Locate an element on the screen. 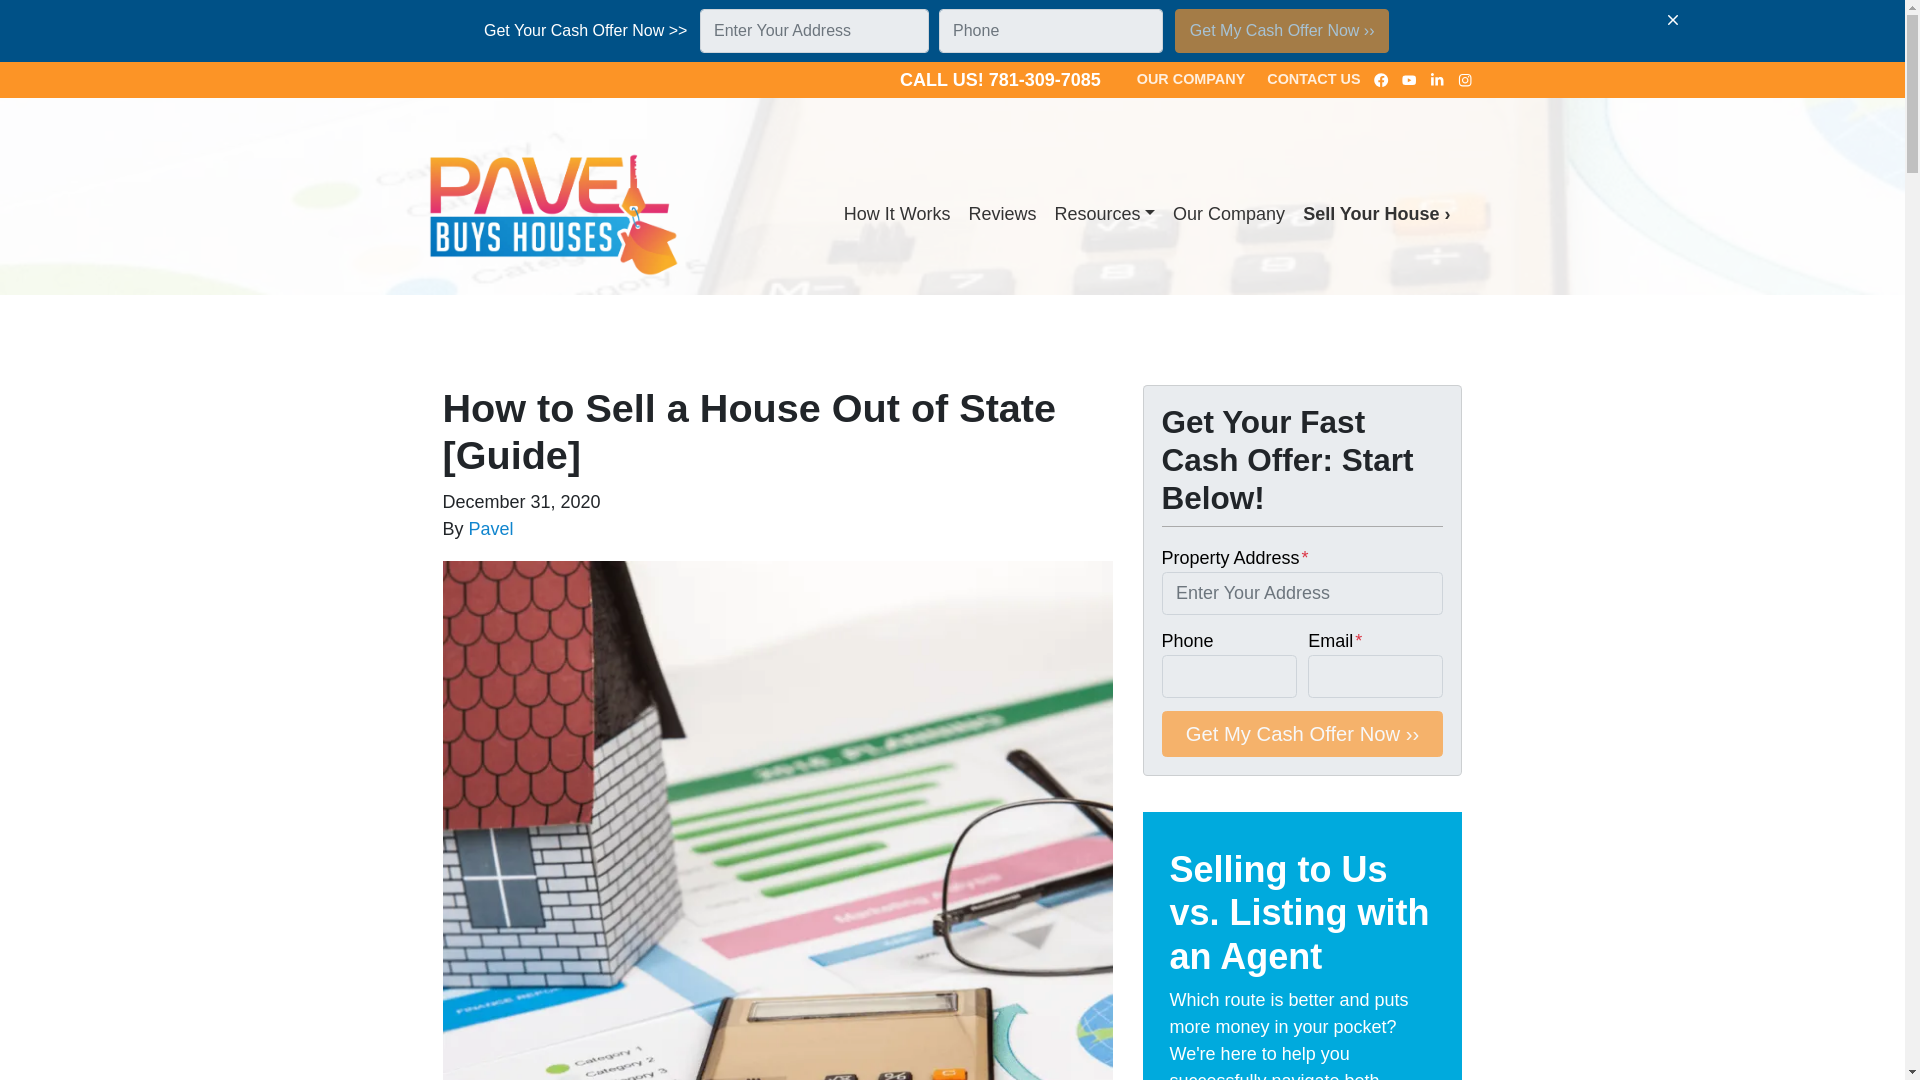 Image resolution: width=1920 pixels, height=1080 pixels. INSTAGRAM is located at coordinates (1466, 80).